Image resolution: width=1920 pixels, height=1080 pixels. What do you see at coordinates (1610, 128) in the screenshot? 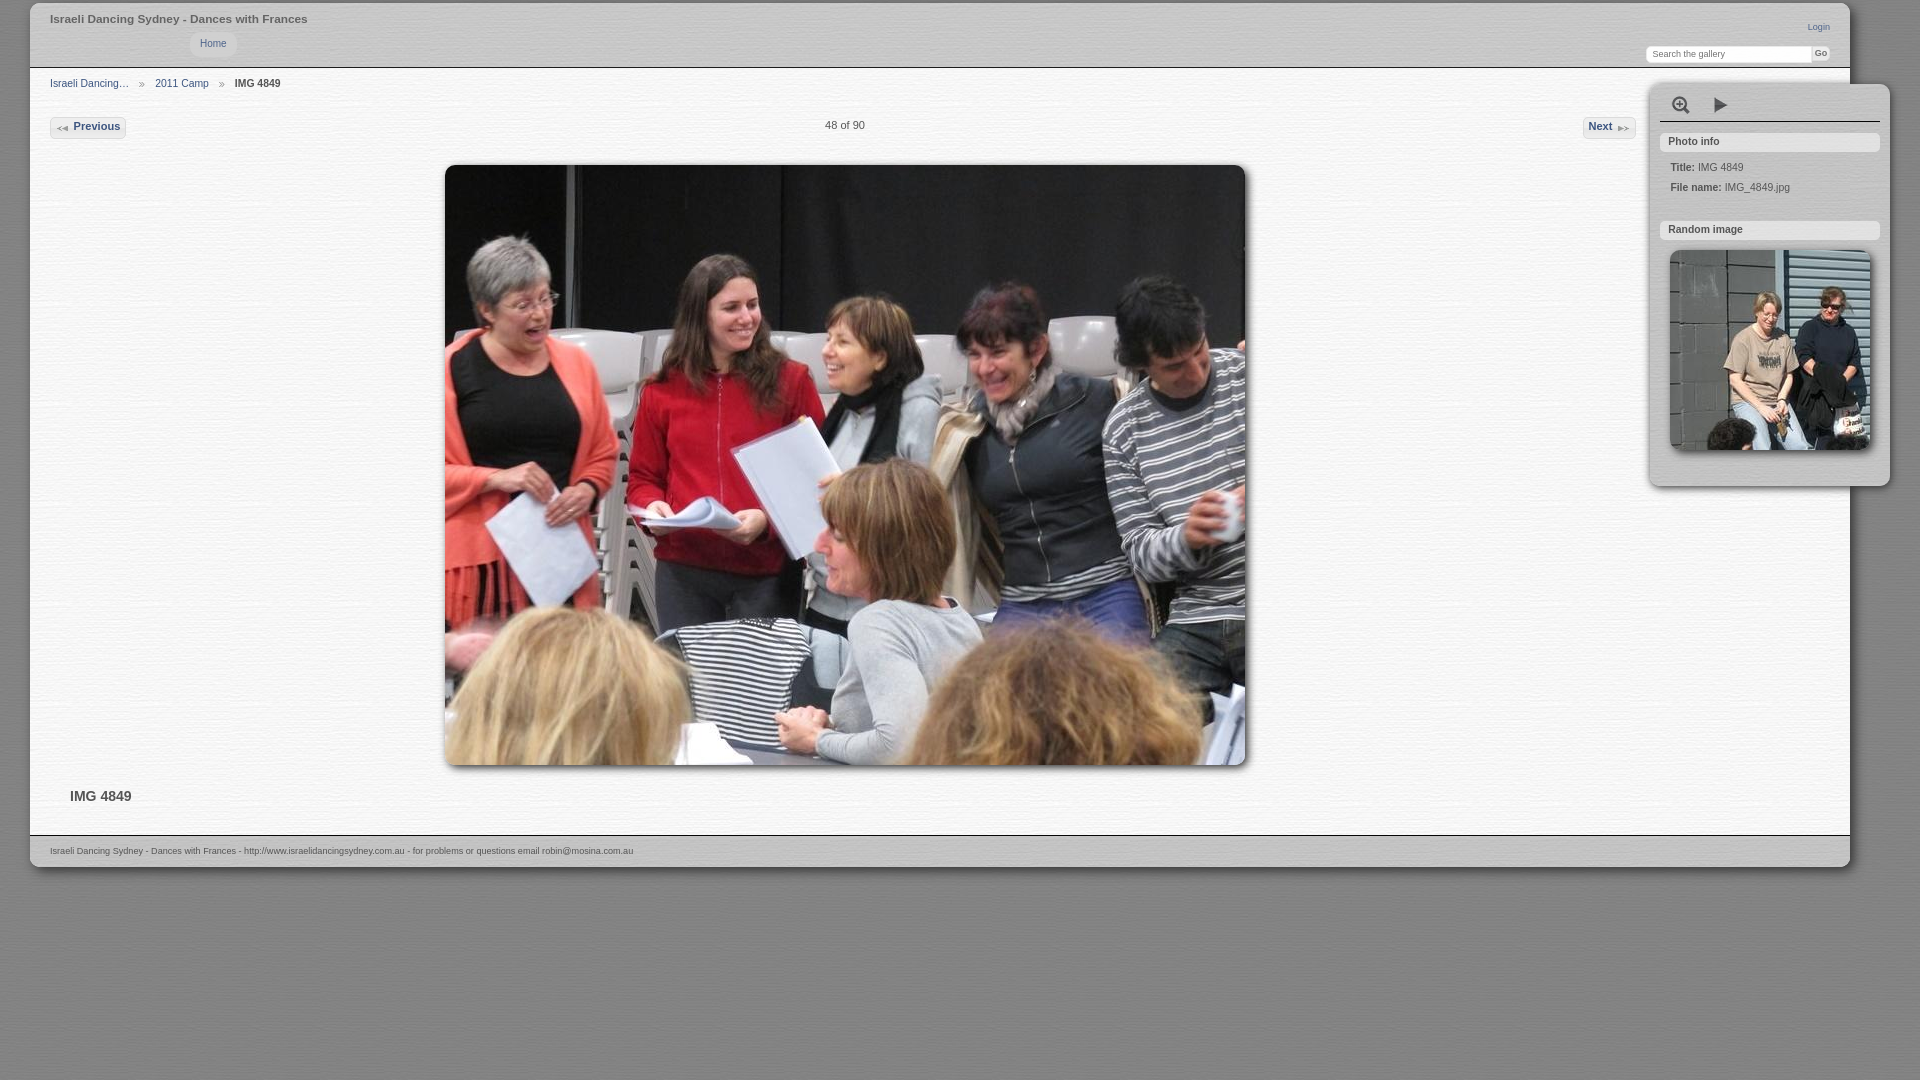
I see `Next` at bounding box center [1610, 128].